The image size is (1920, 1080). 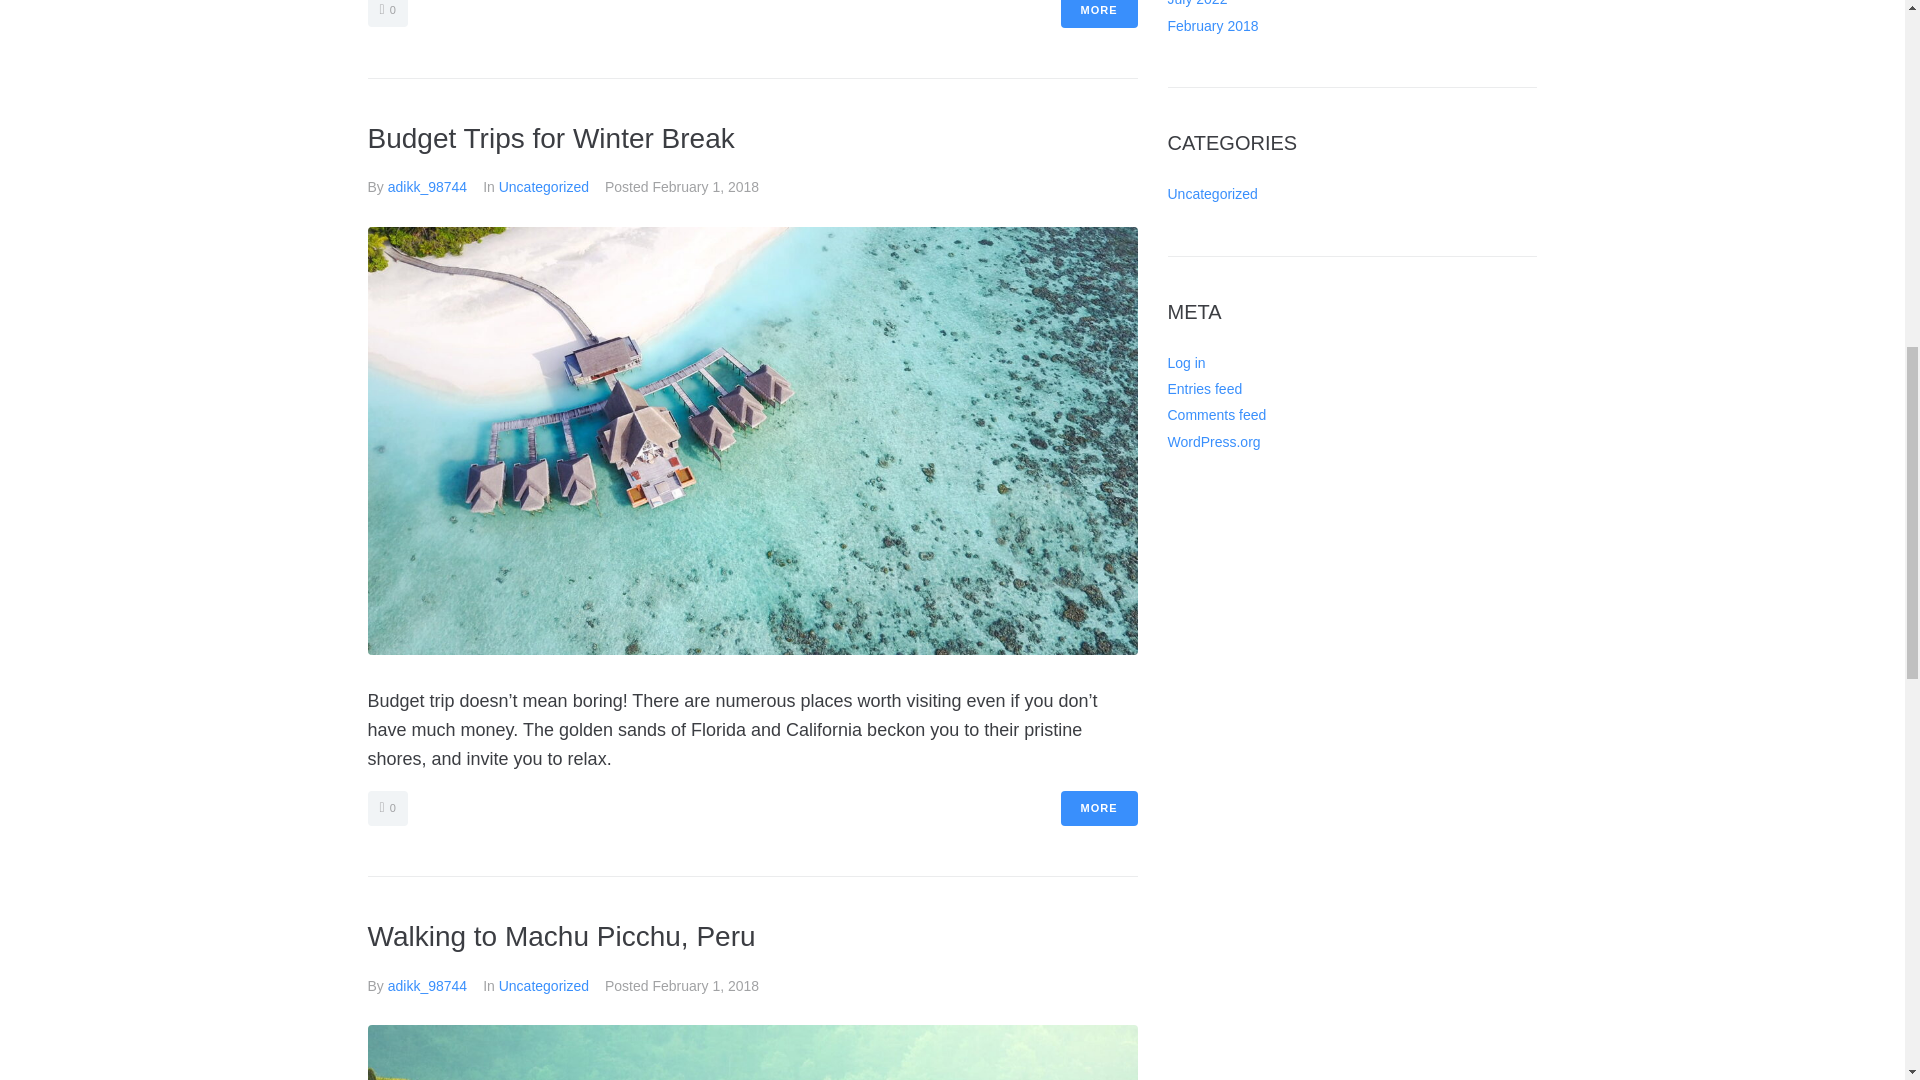 What do you see at coordinates (544, 187) in the screenshot?
I see `Uncategorized` at bounding box center [544, 187].